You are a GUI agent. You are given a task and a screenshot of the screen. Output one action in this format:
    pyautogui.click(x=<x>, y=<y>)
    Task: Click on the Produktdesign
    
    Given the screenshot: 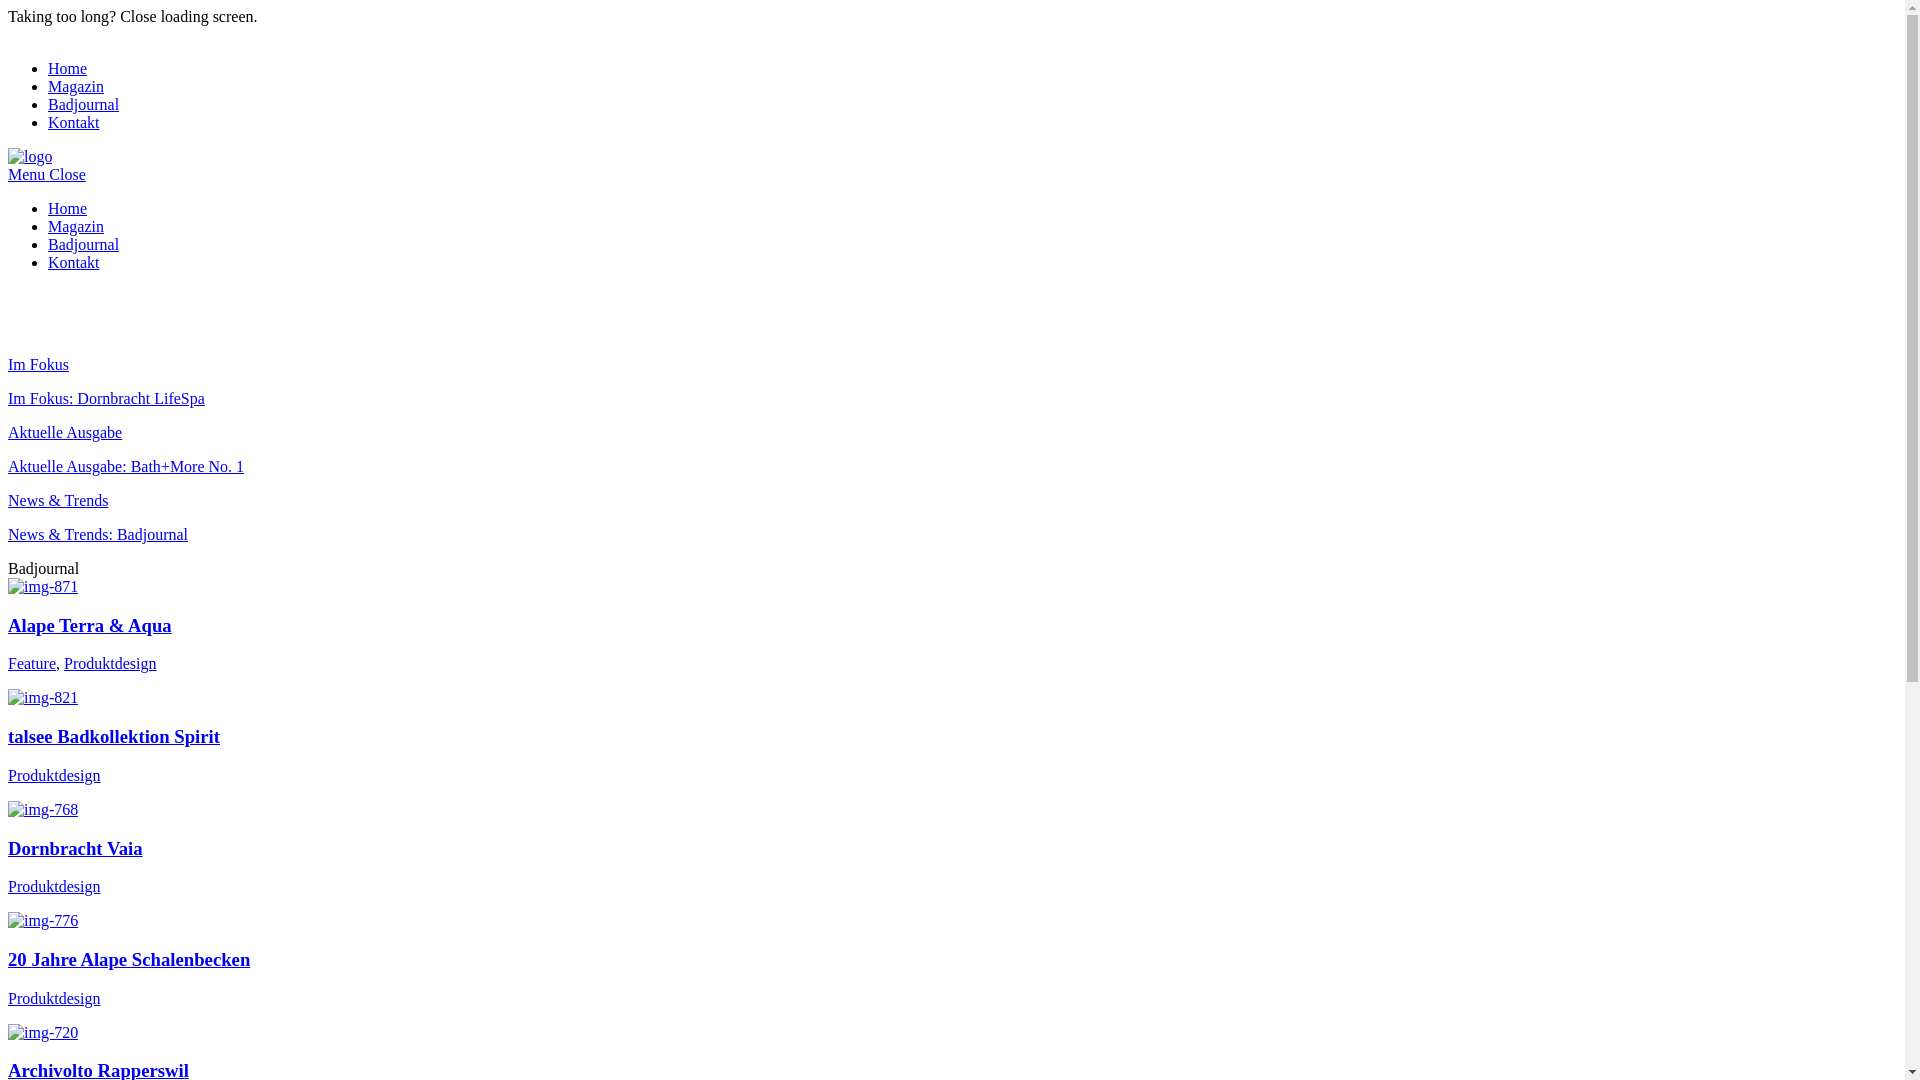 What is the action you would take?
    pyautogui.click(x=110, y=664)
    